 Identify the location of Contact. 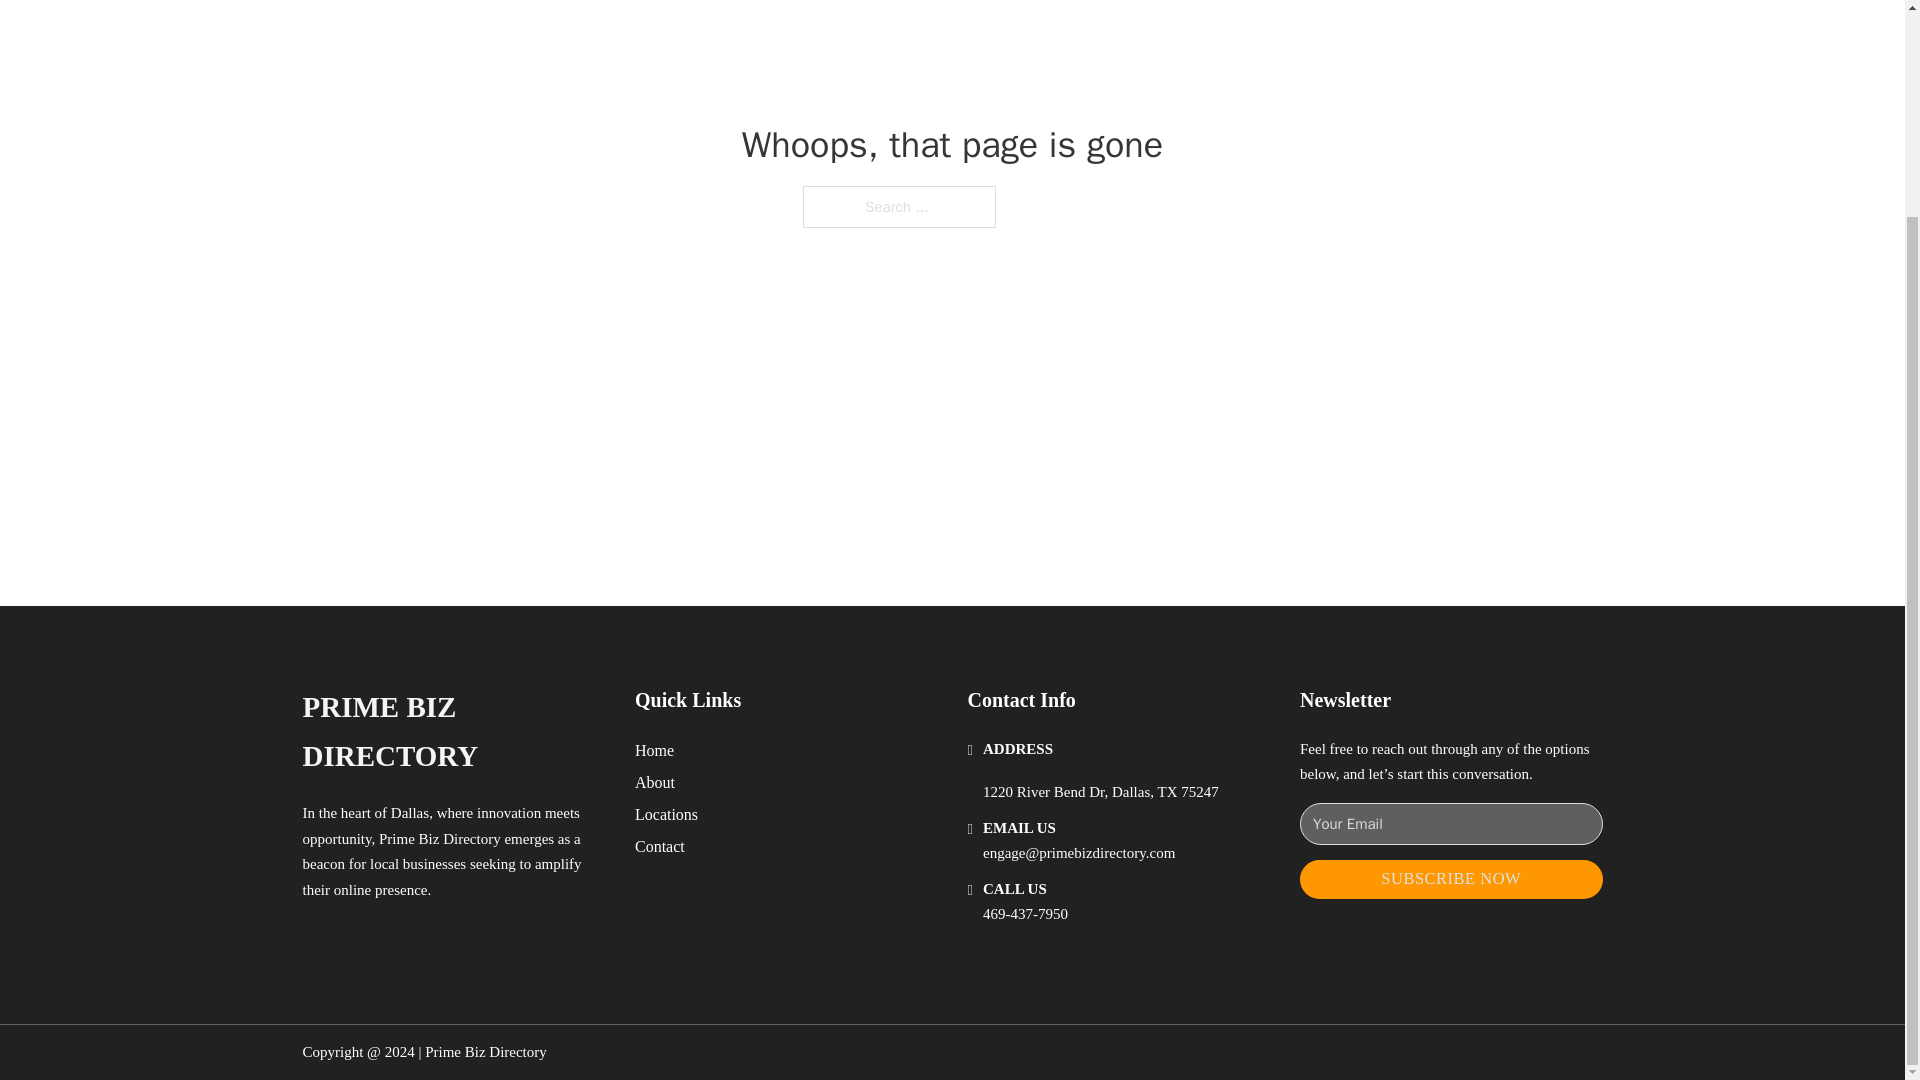
(660, 846).